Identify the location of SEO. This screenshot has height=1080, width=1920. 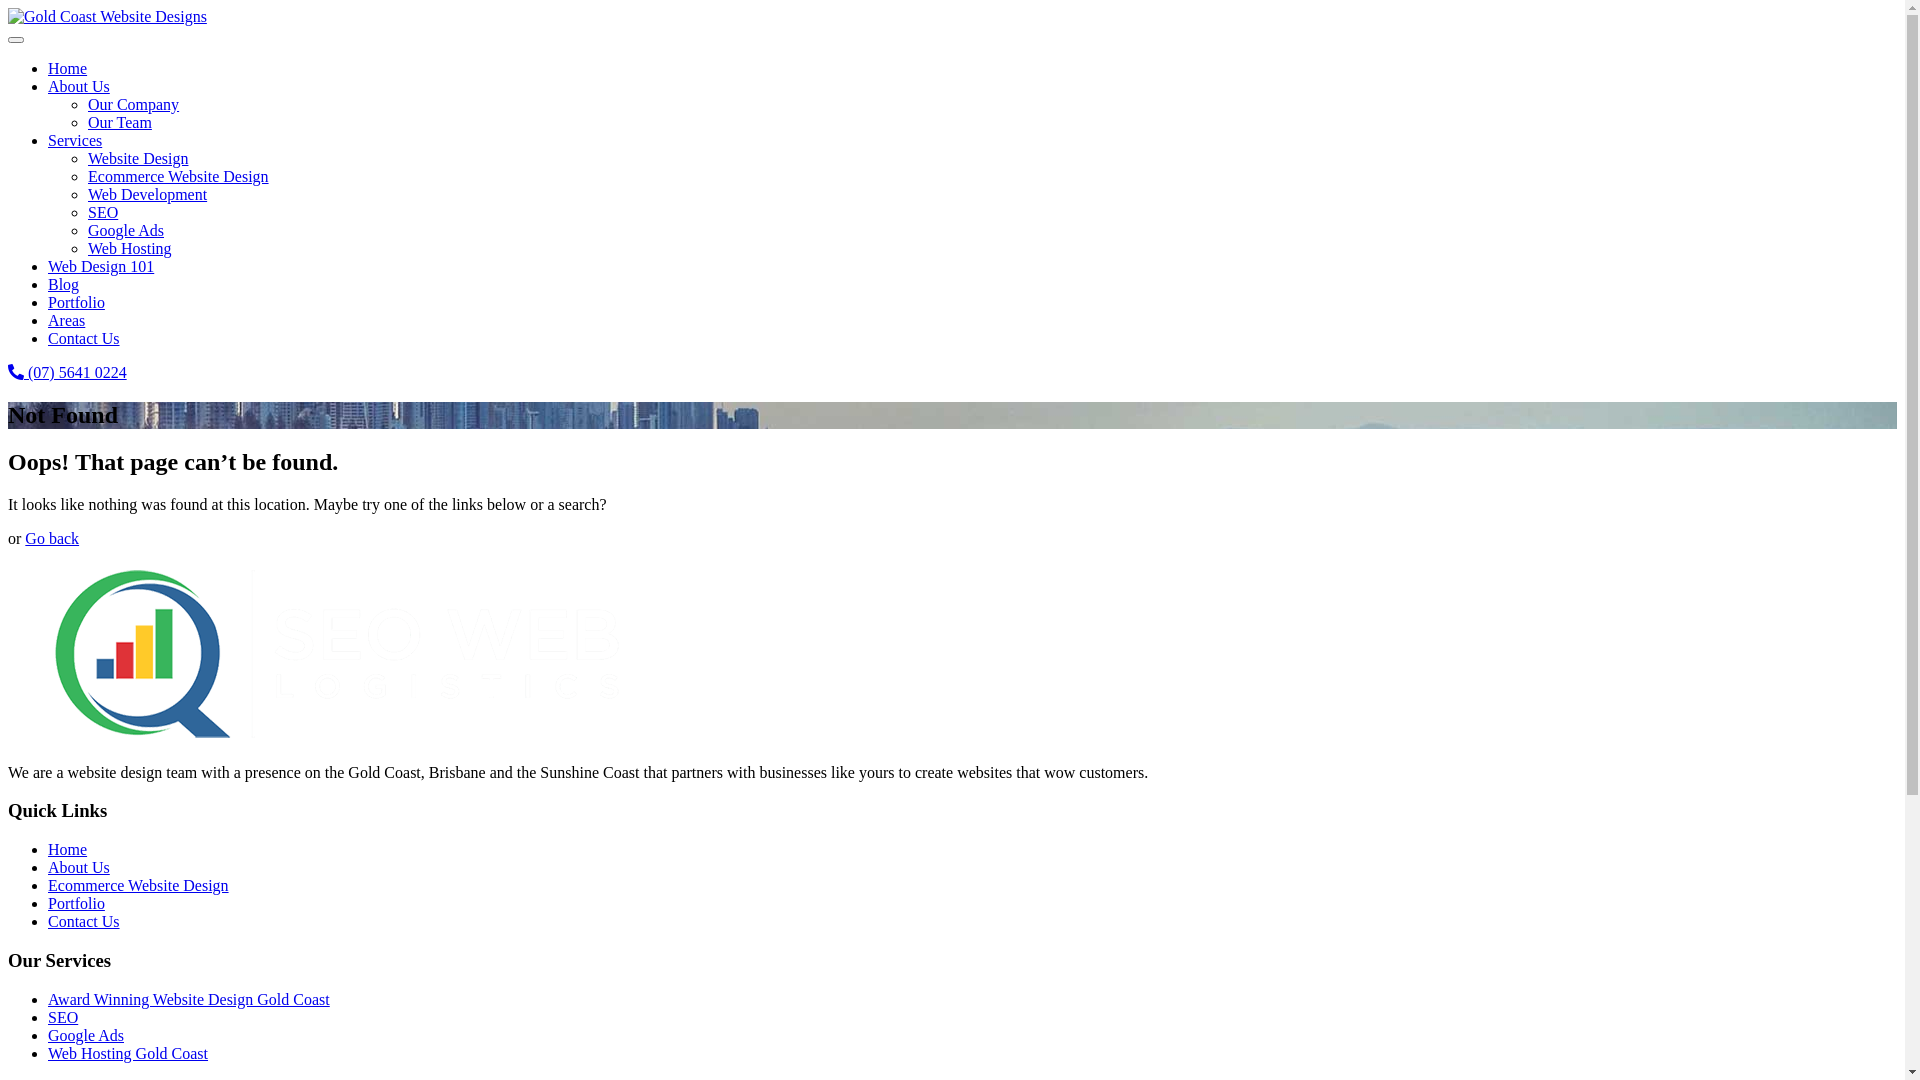
(63, 1018).